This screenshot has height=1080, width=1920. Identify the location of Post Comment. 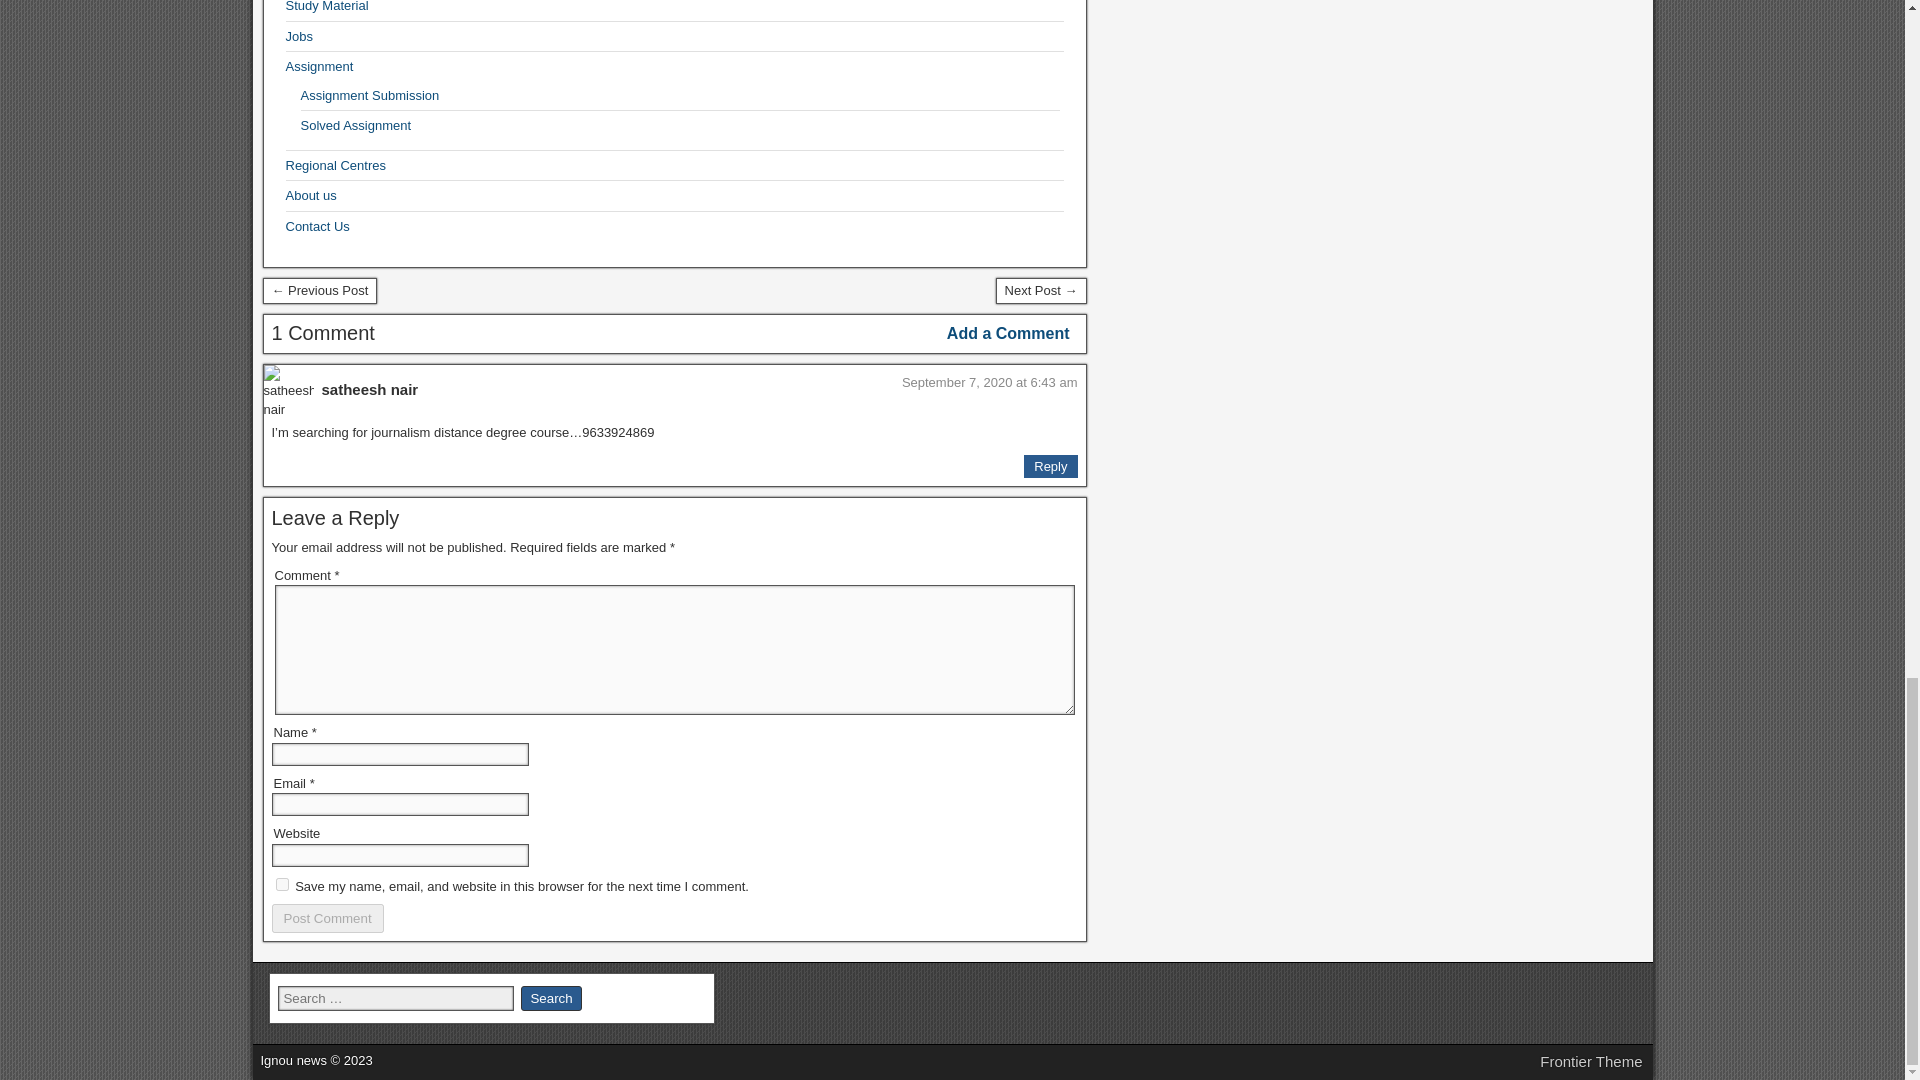
(328, 918).